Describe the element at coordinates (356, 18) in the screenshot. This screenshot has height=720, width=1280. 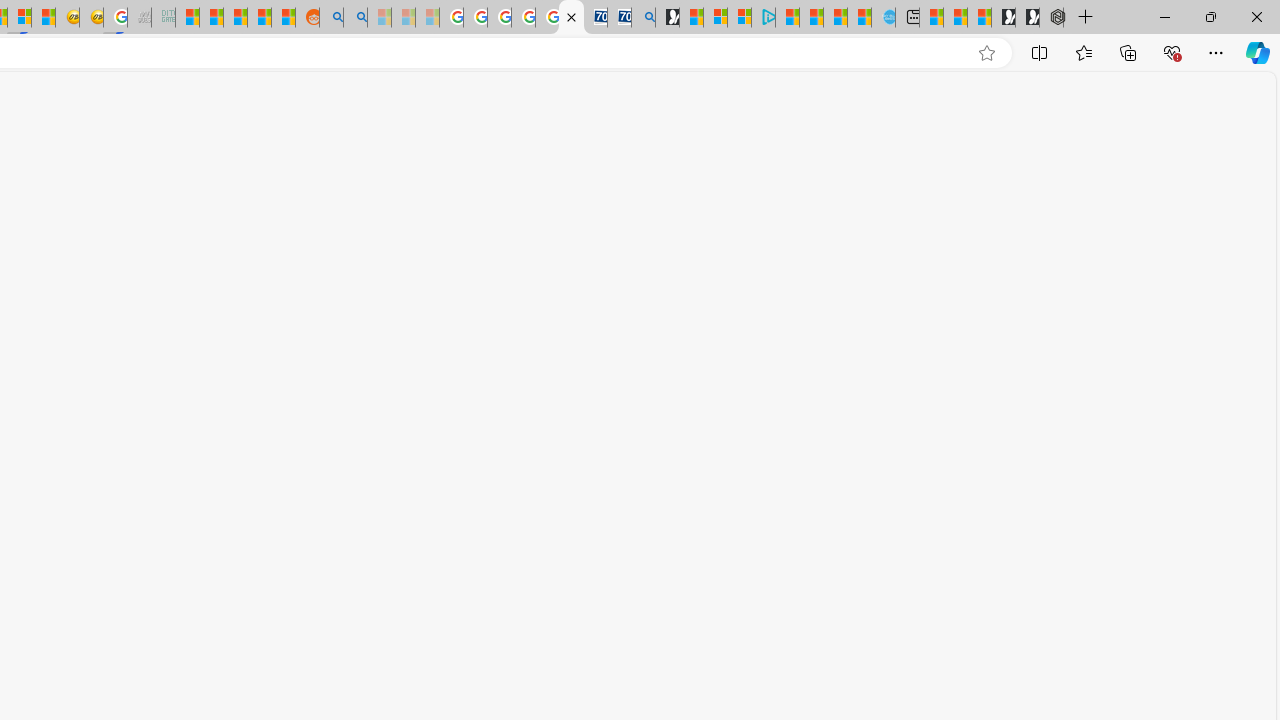
I see `Utah sues federal government - Search` at that location.